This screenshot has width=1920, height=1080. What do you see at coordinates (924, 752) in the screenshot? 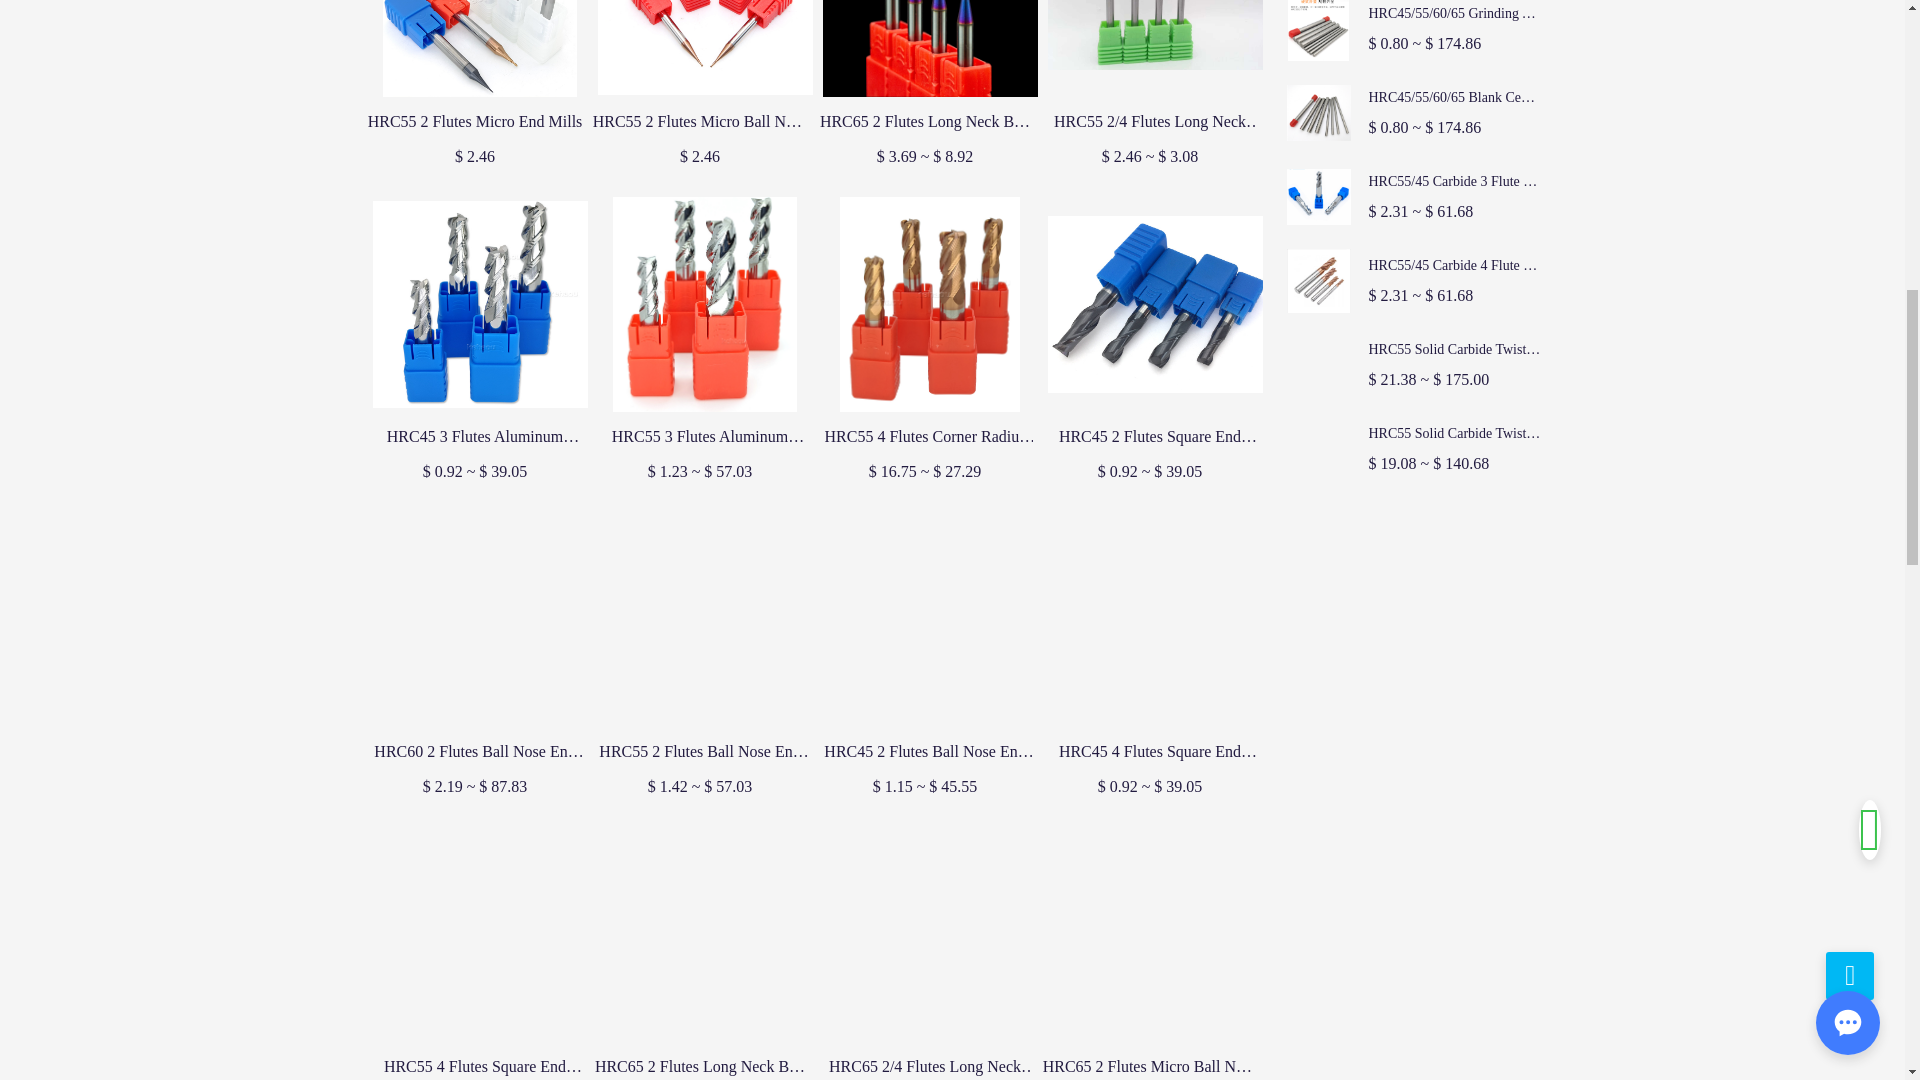
I see `HRC45 2 Flutes Ball Nose End Mills` at bounding box center [924, 752].